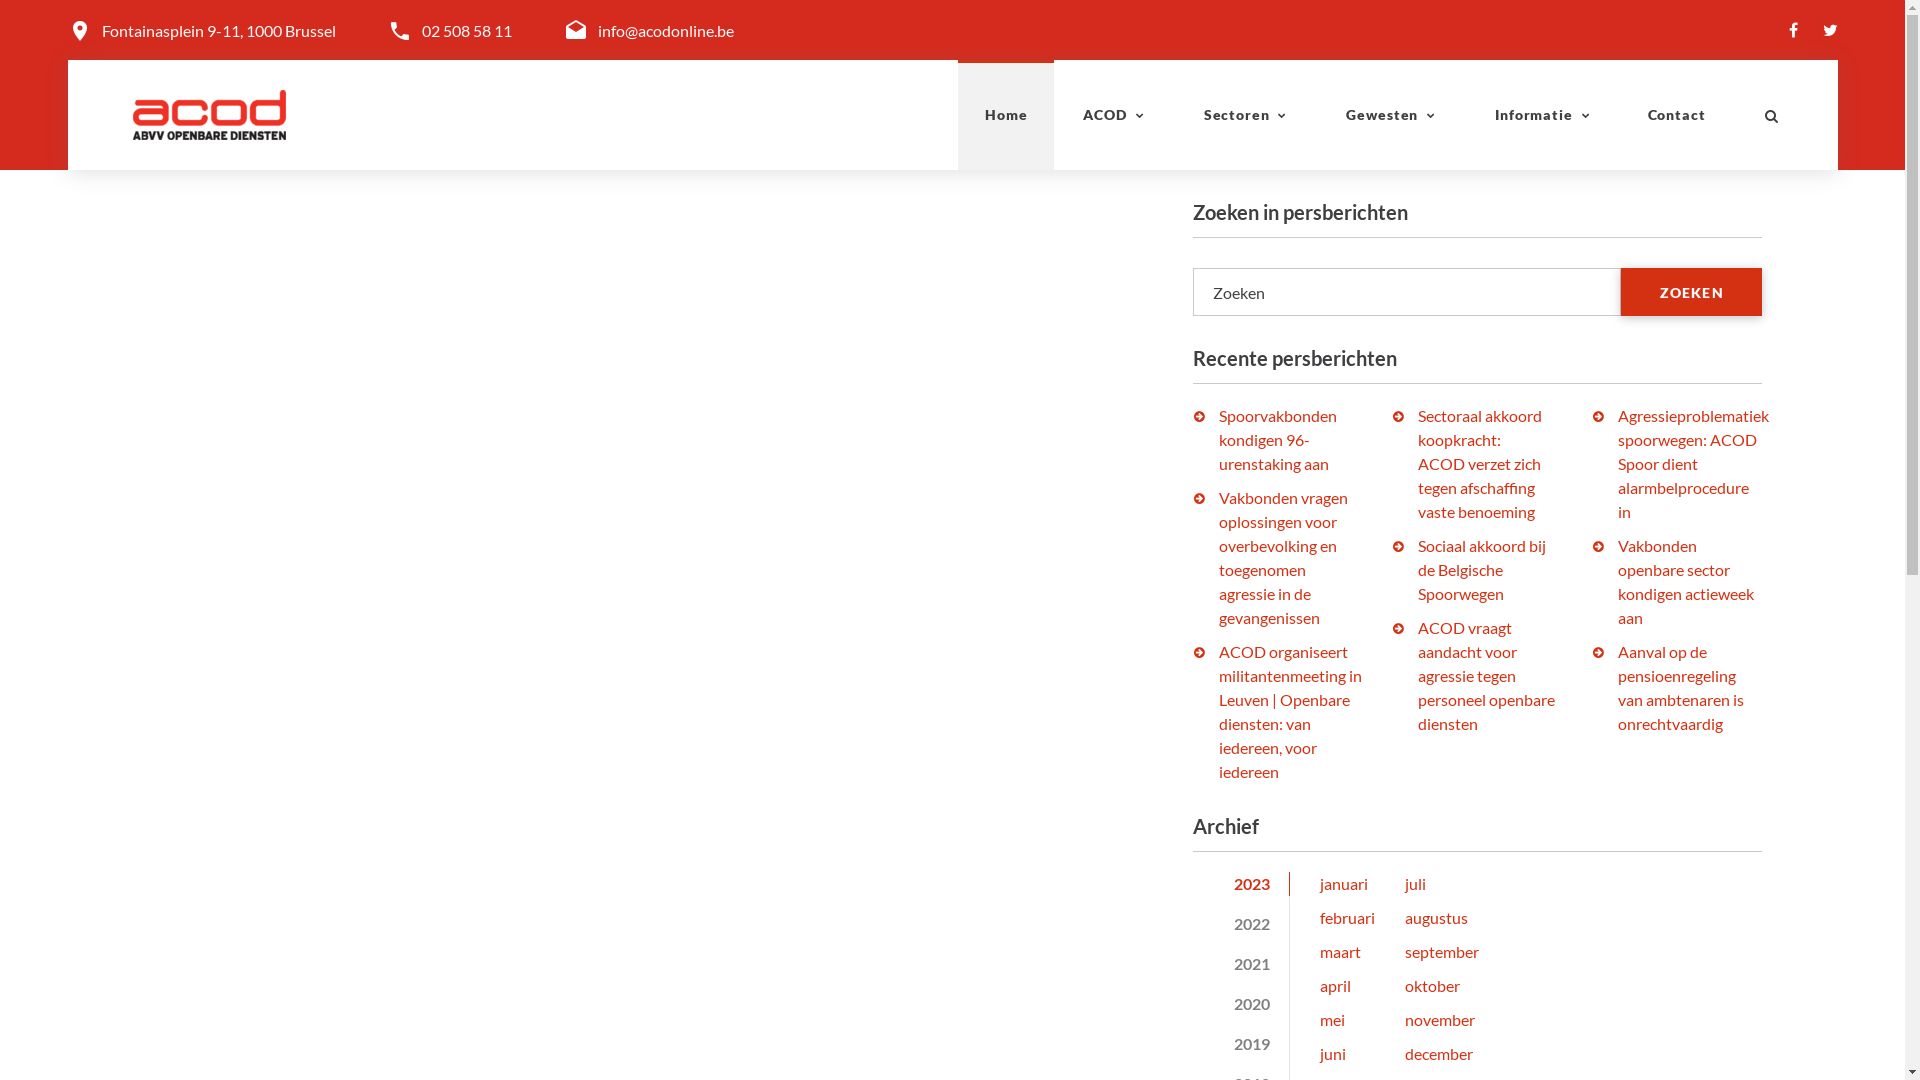 This screenshot has height=1080, width=1920. What do you see at coordinates (666, 30) in the screenshot?
I see `info@acodonline.be` at bounding box center [666, 30].